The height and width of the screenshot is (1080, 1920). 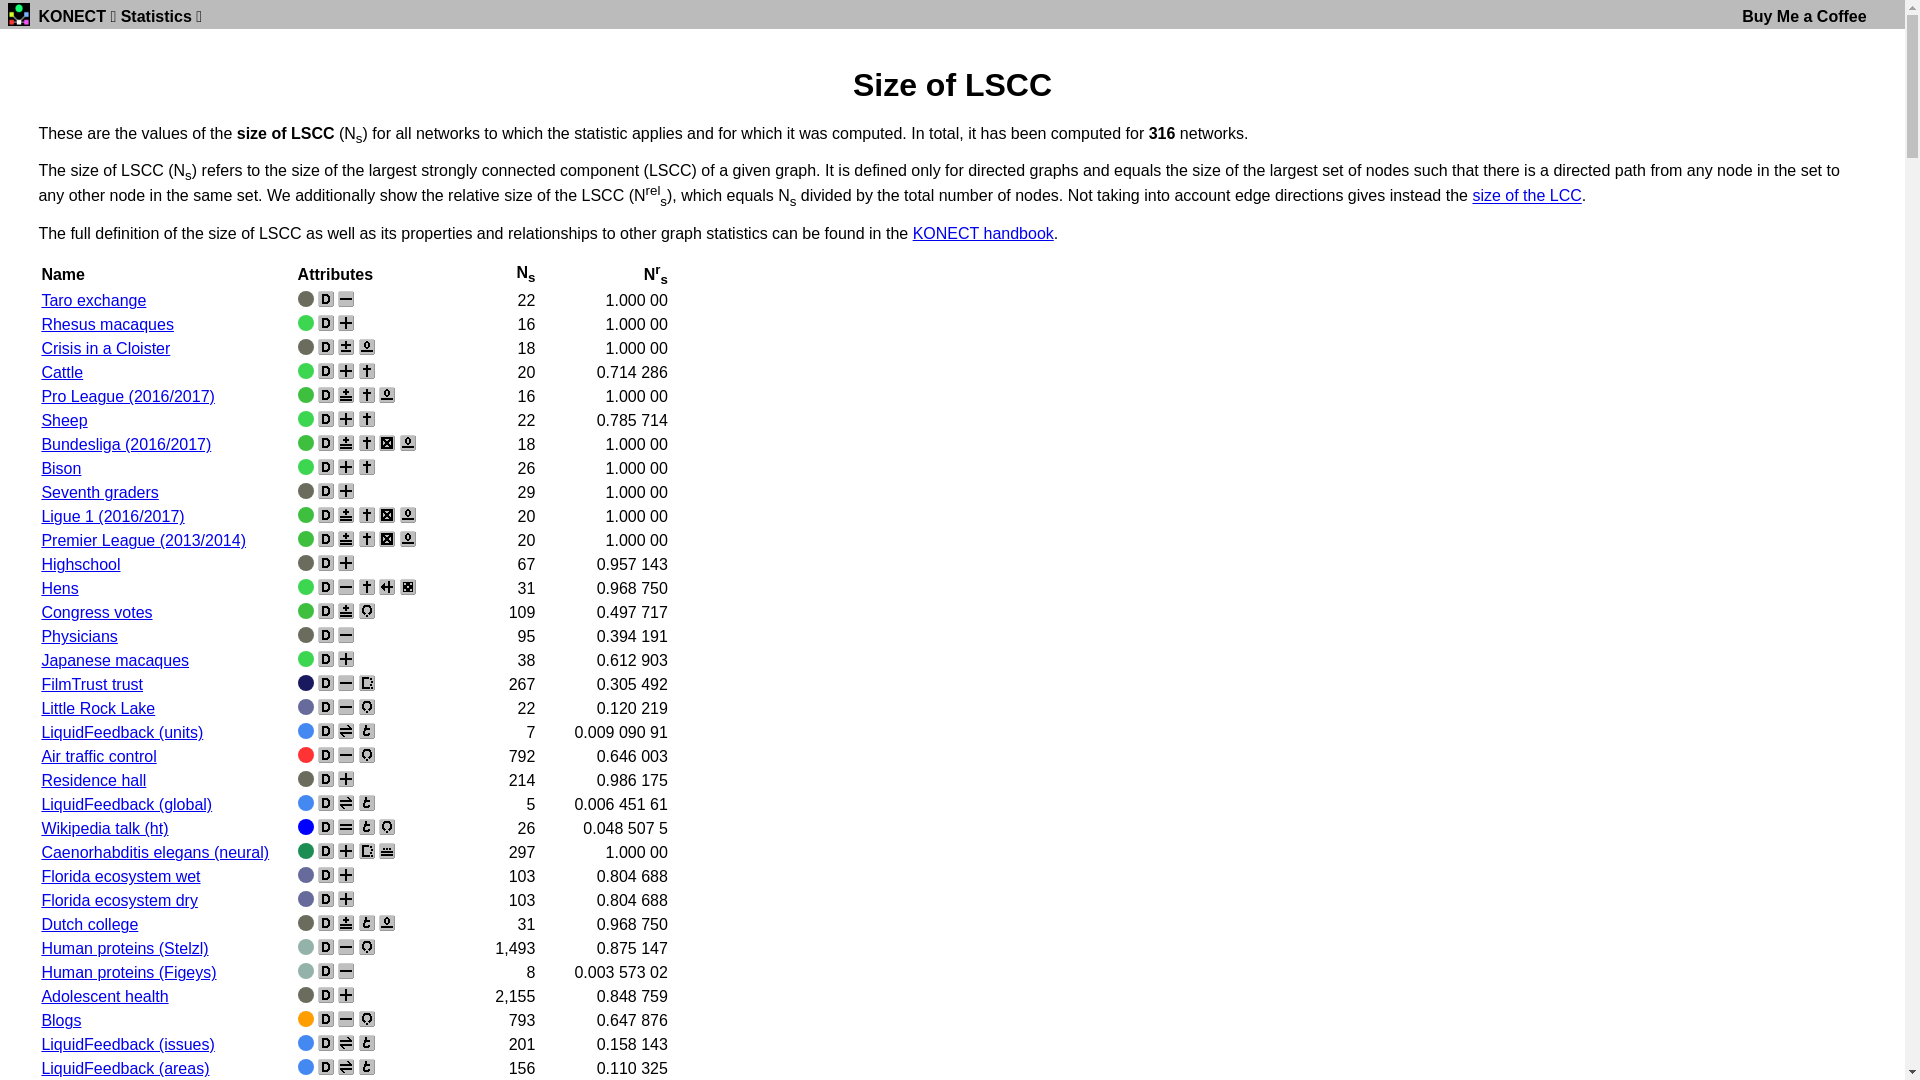 I want to click on Animal network, so click(x=306, y=659).